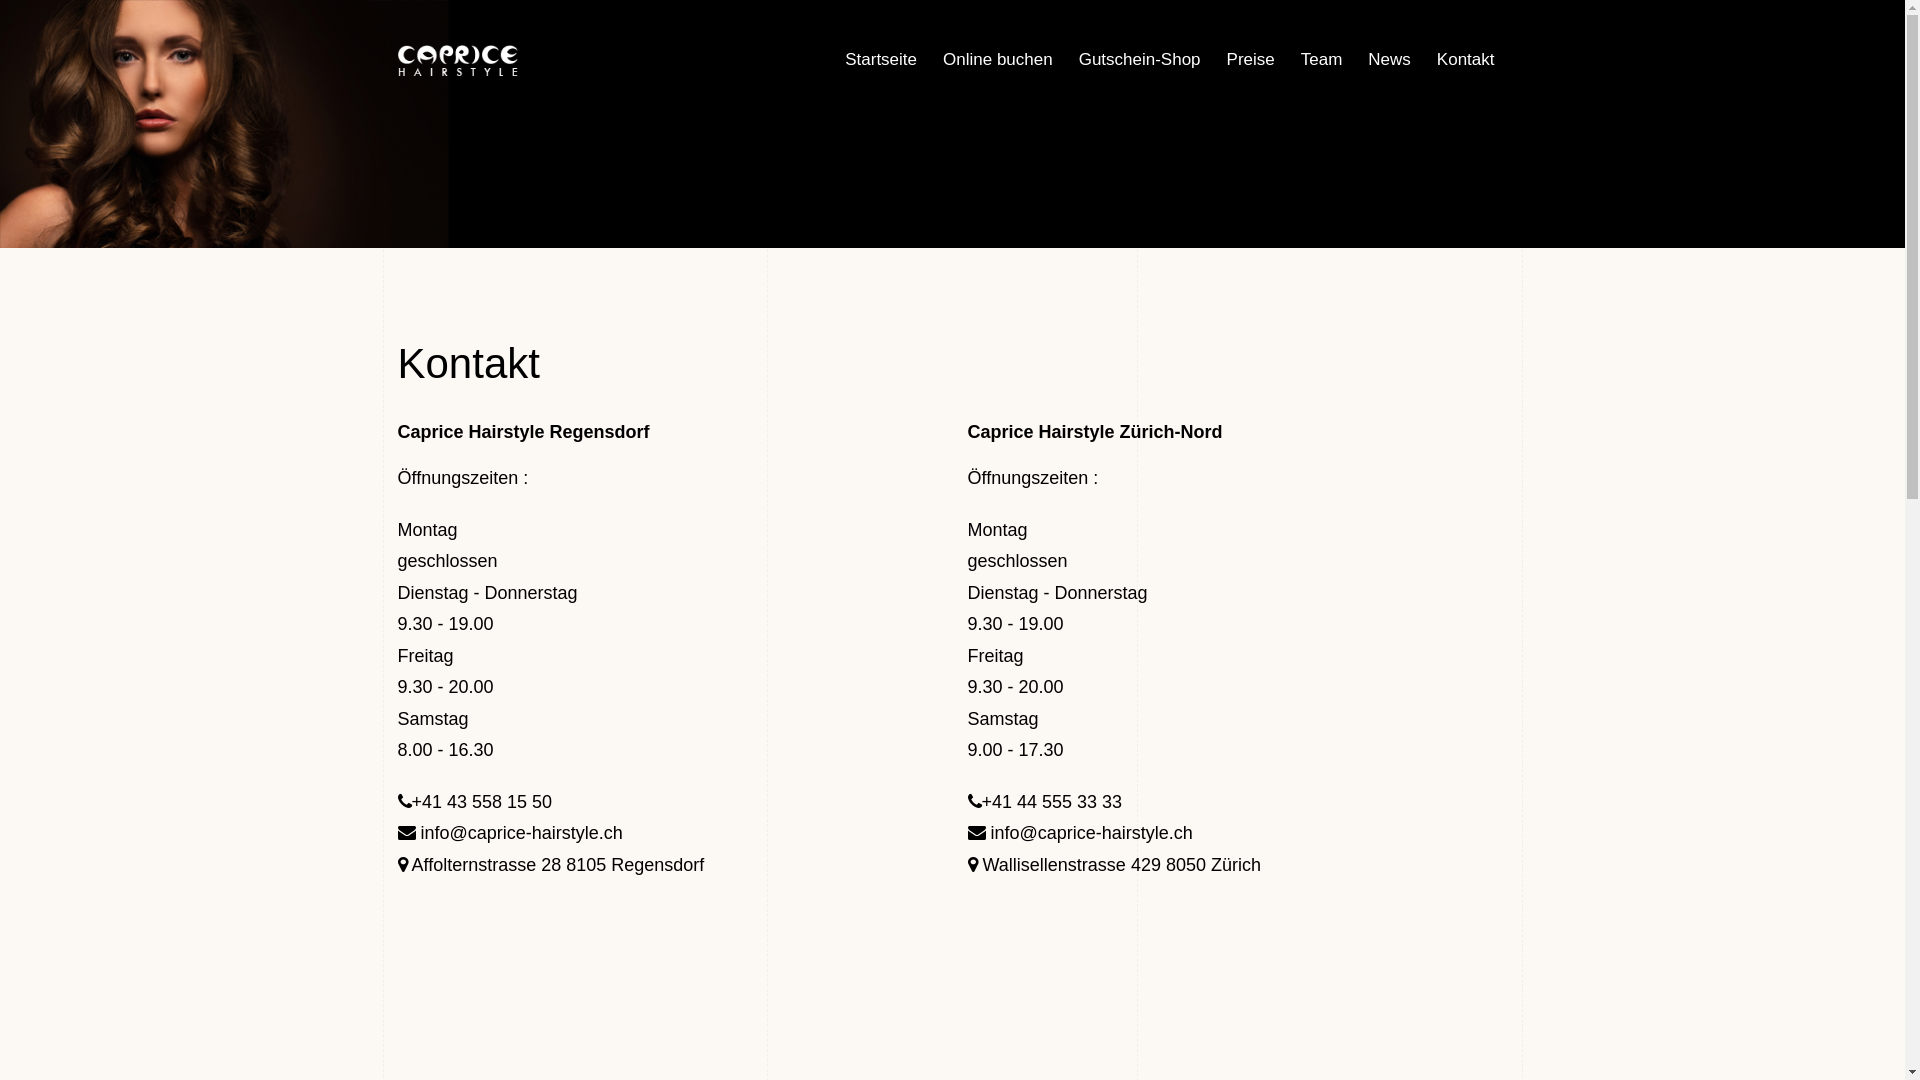 The width and height of the screenshot is (1920, 1080). I want to click on Startseite, so click(881, 60).